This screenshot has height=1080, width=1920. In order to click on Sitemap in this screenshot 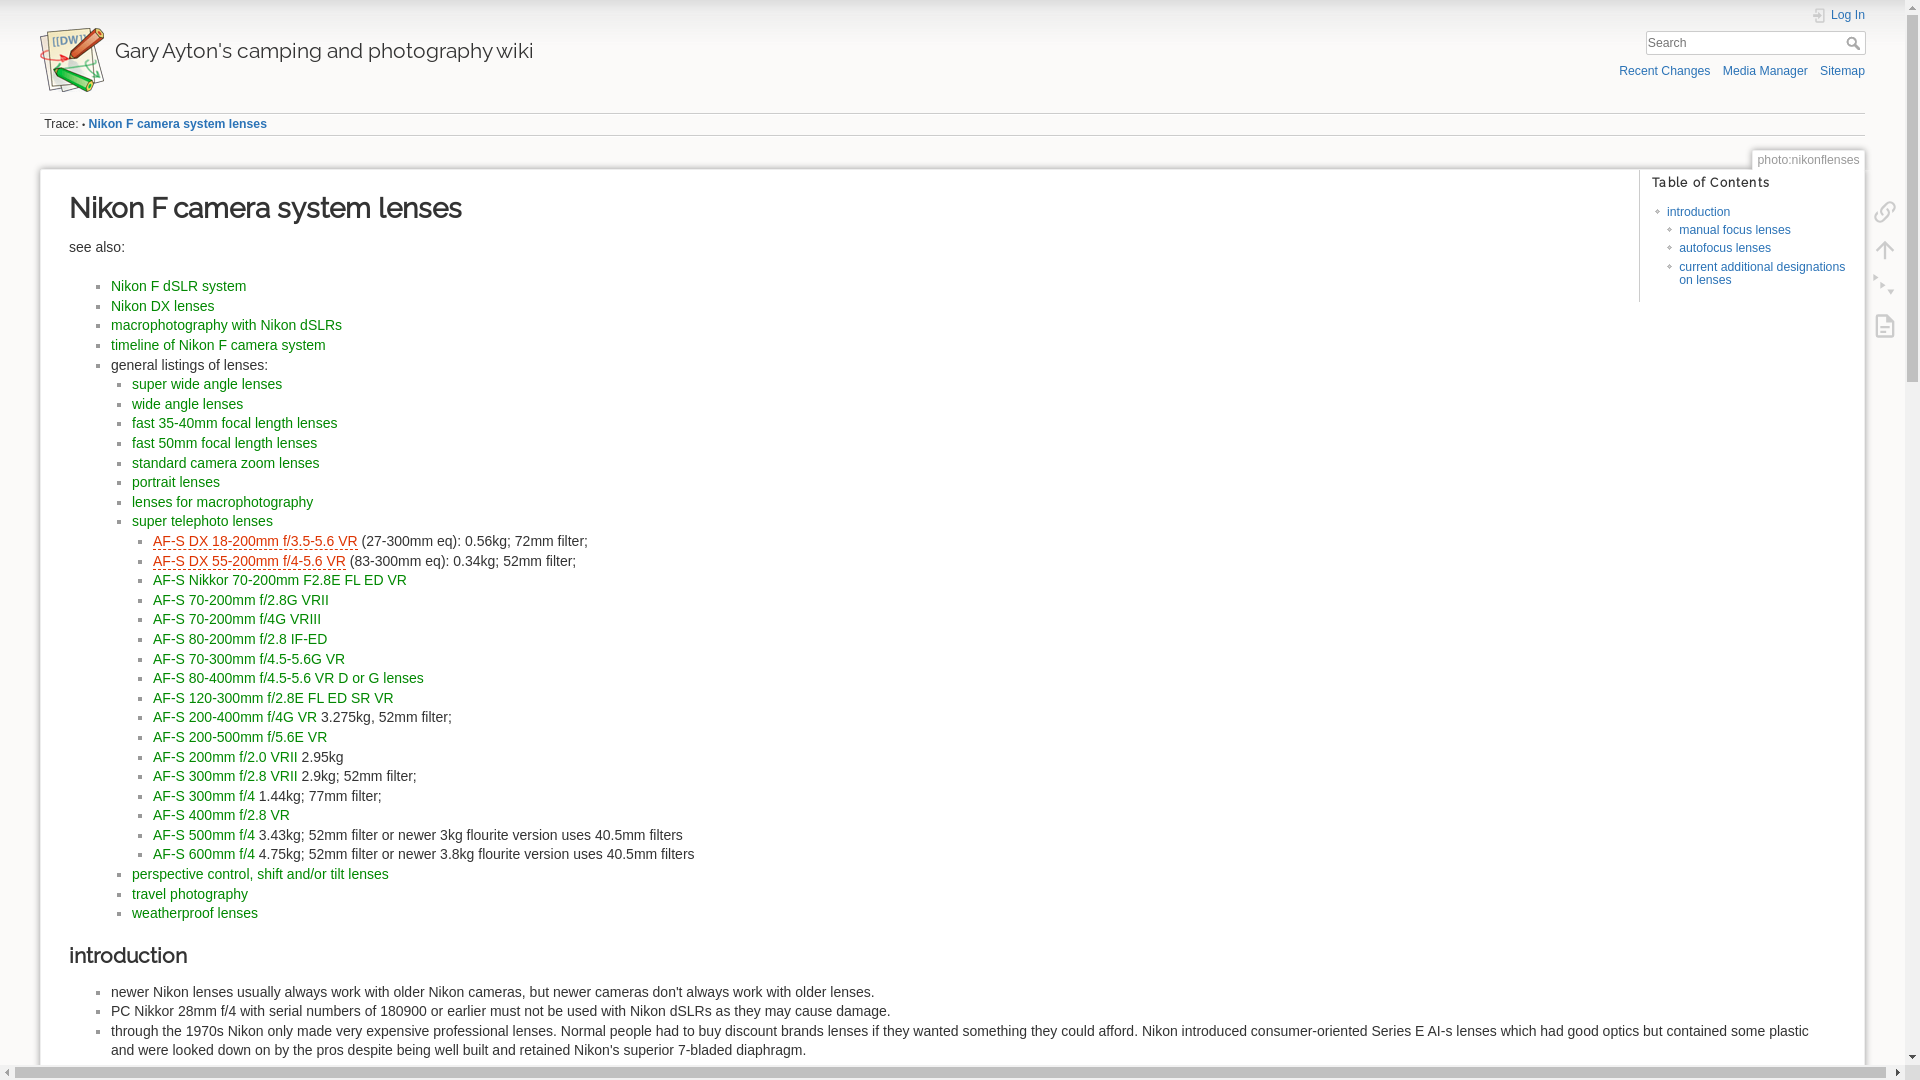, I will do `click(1842, 70)`.